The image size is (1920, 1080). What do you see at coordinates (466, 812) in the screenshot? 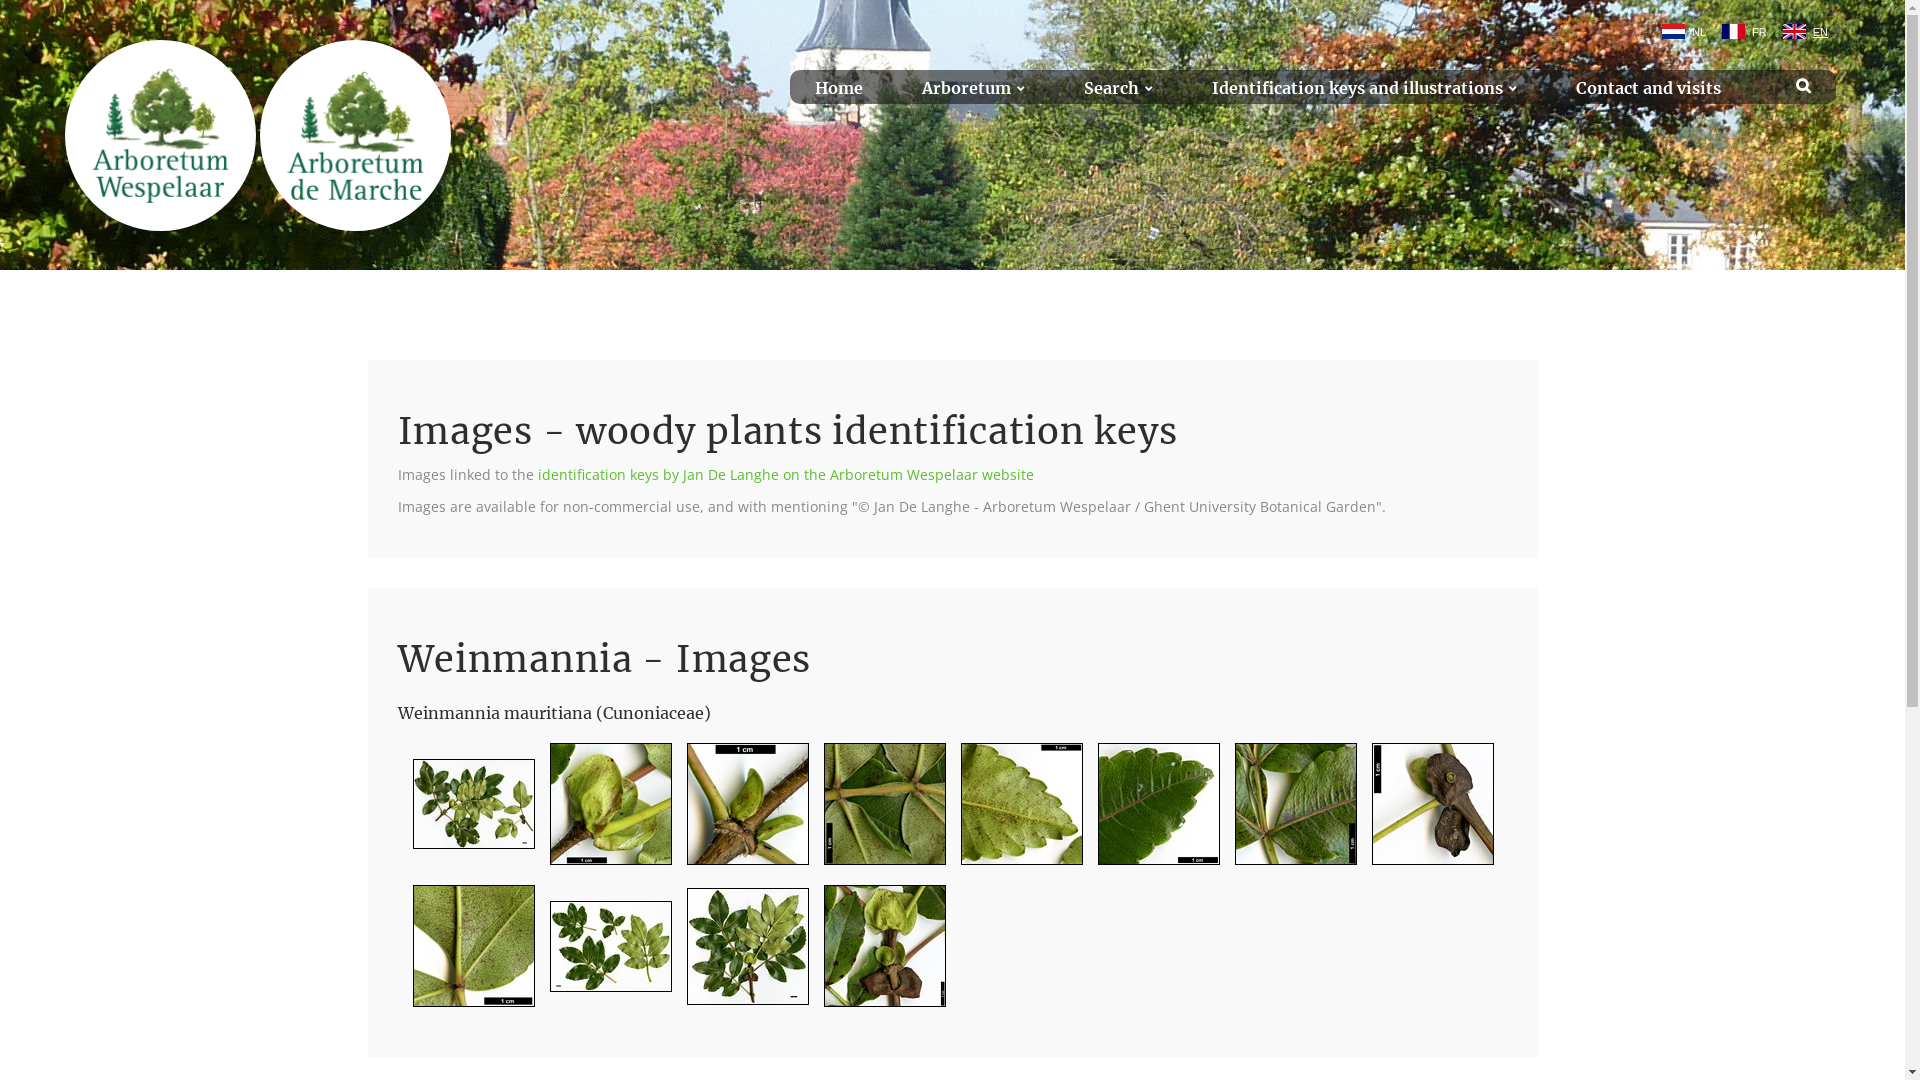
I see `High Resolution Image: ` at bounding box center [466, 812].